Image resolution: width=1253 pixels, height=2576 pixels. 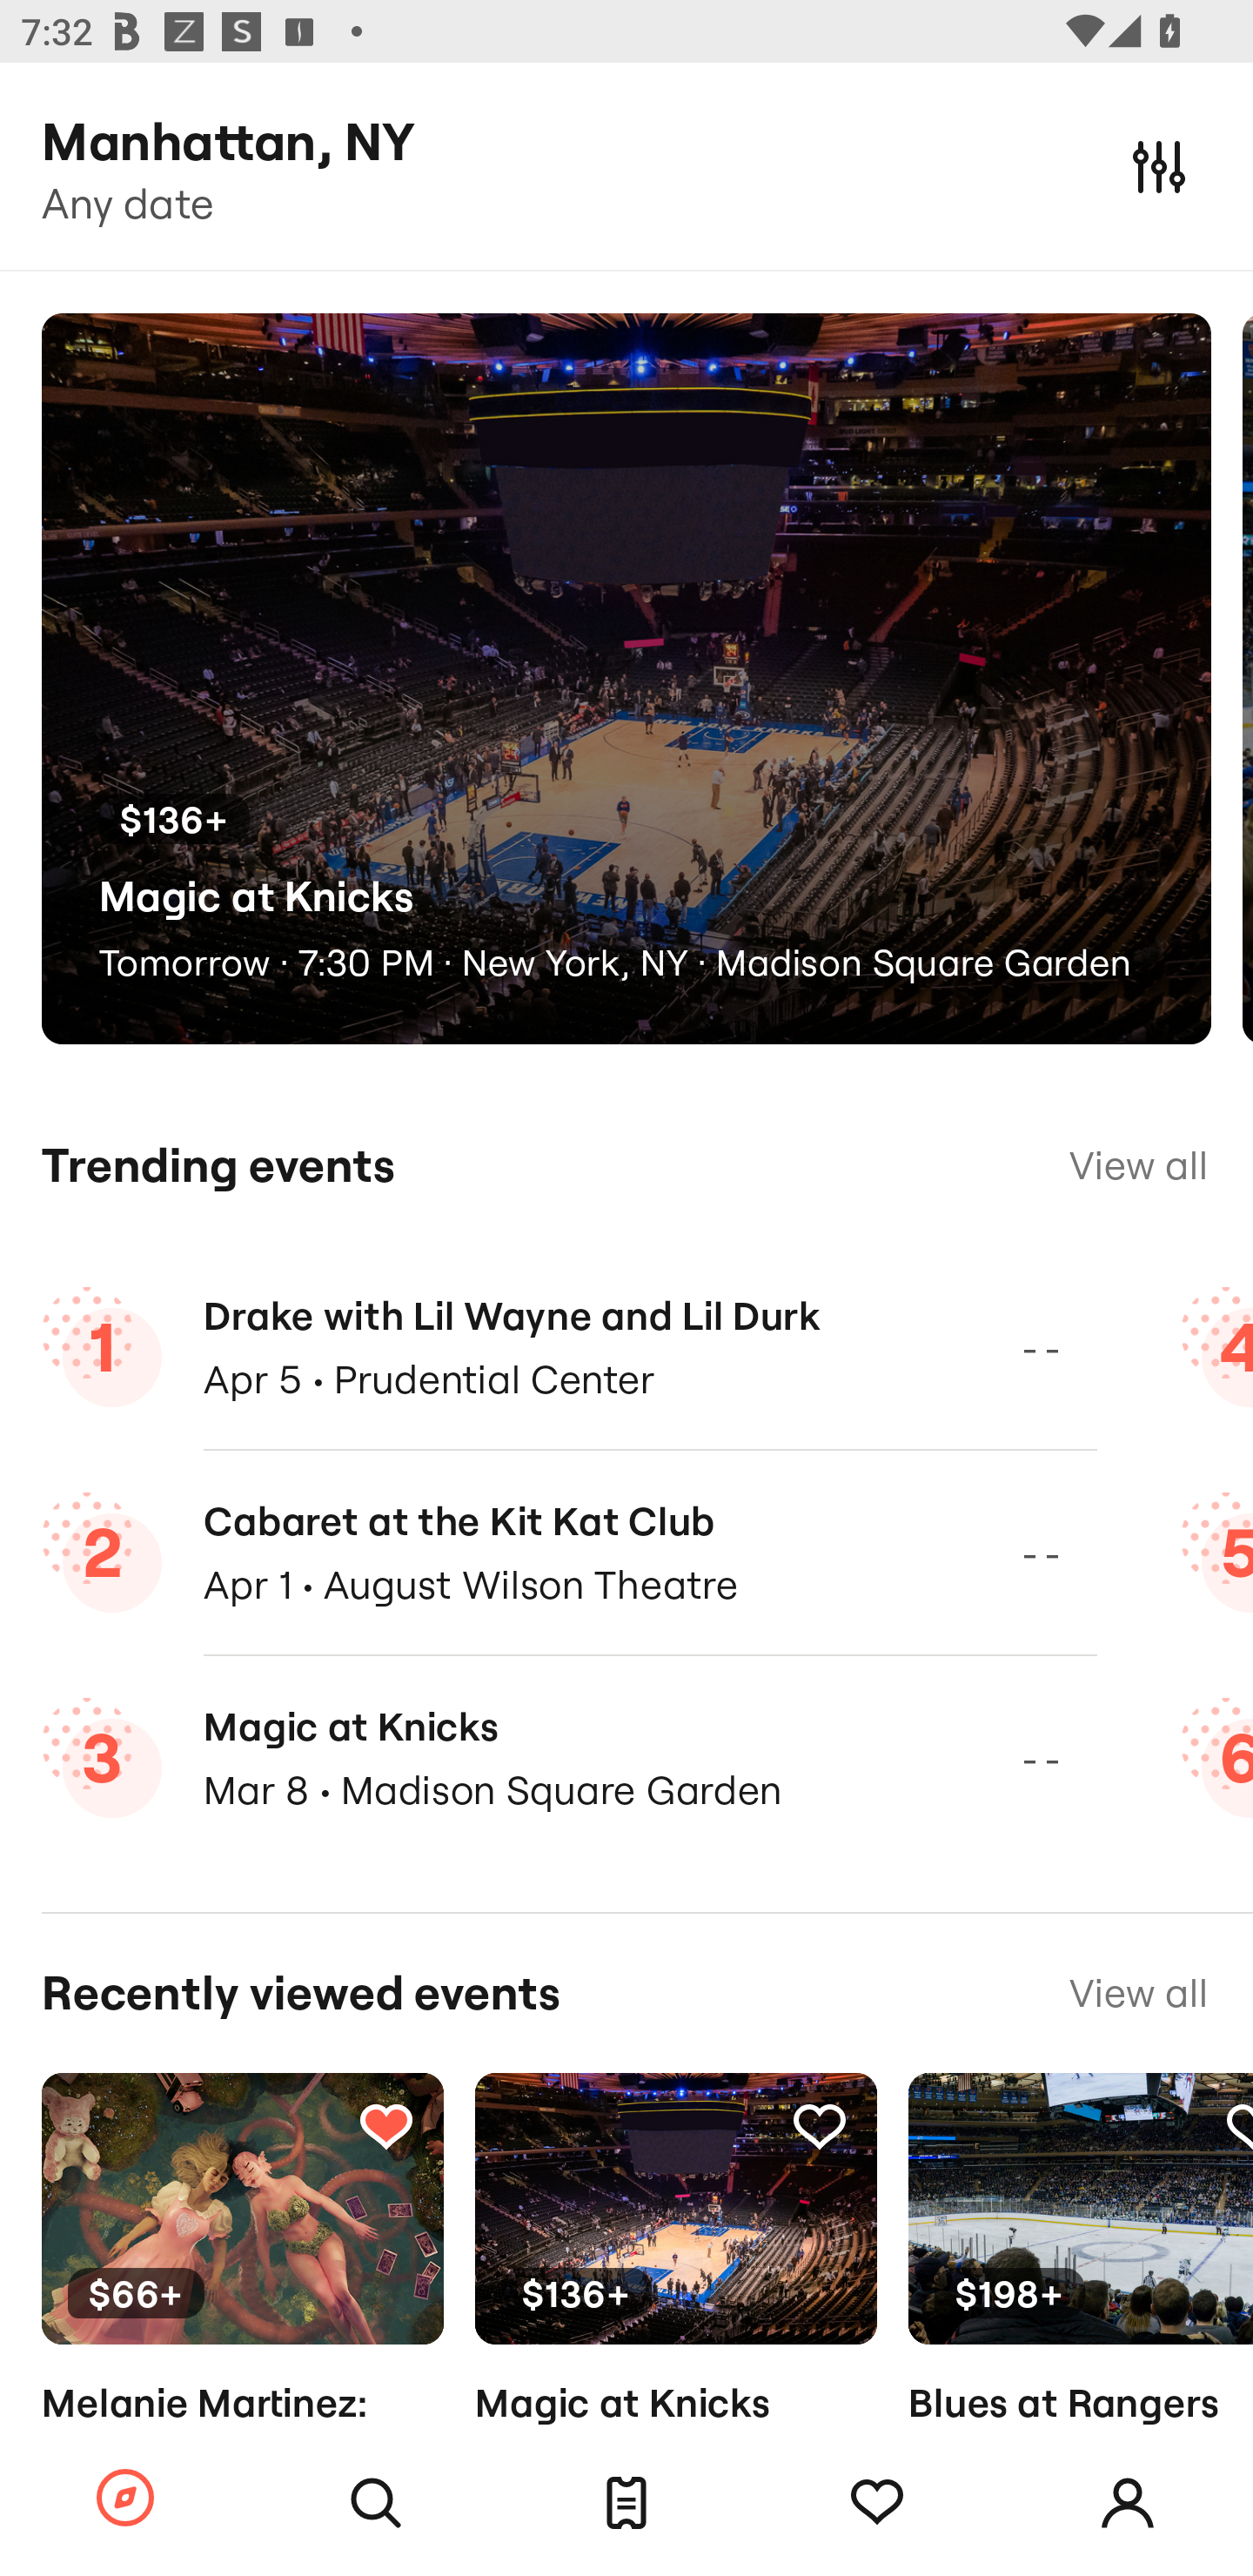 What do you see at coordinates (125, 2499) in the screenshot?
I see `Browse` at bounding box center [125, 2499].